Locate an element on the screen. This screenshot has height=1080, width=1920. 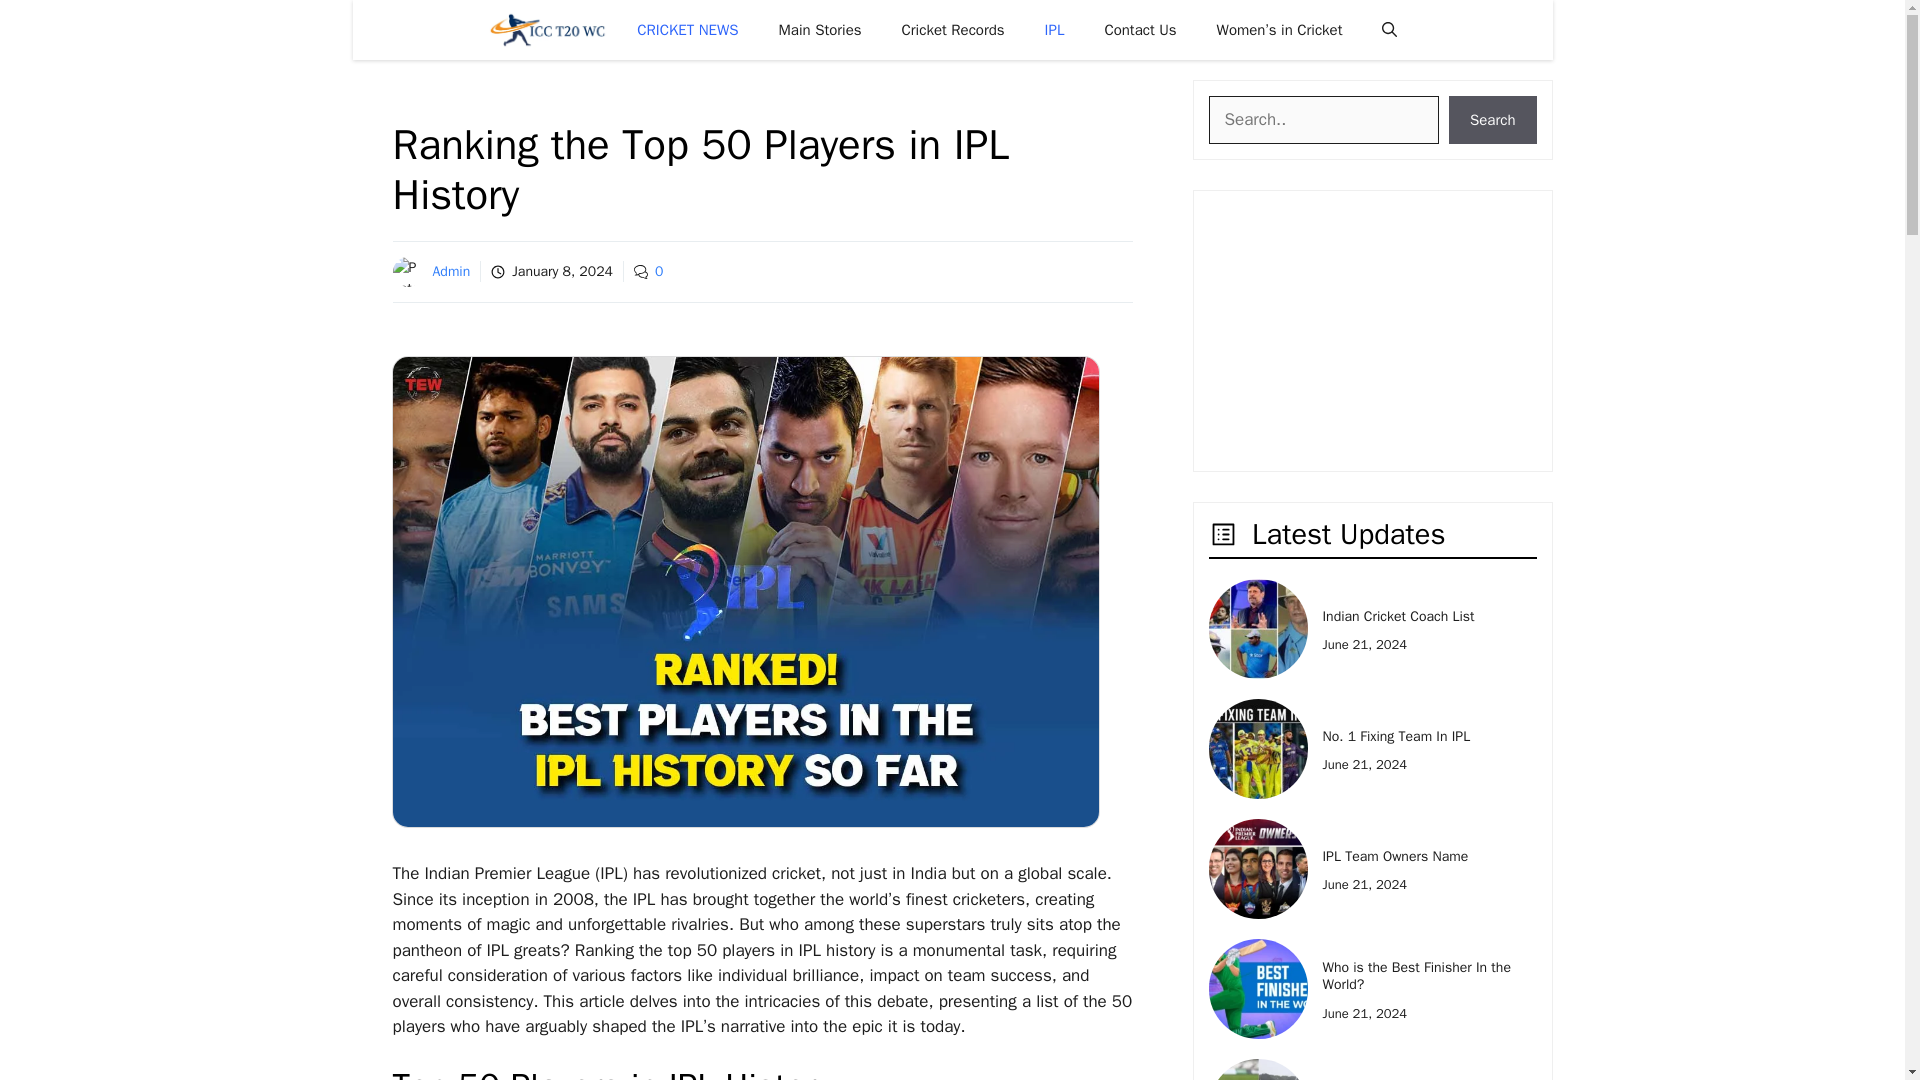
CRICKET NEWS is located at coordinates (687, 30).